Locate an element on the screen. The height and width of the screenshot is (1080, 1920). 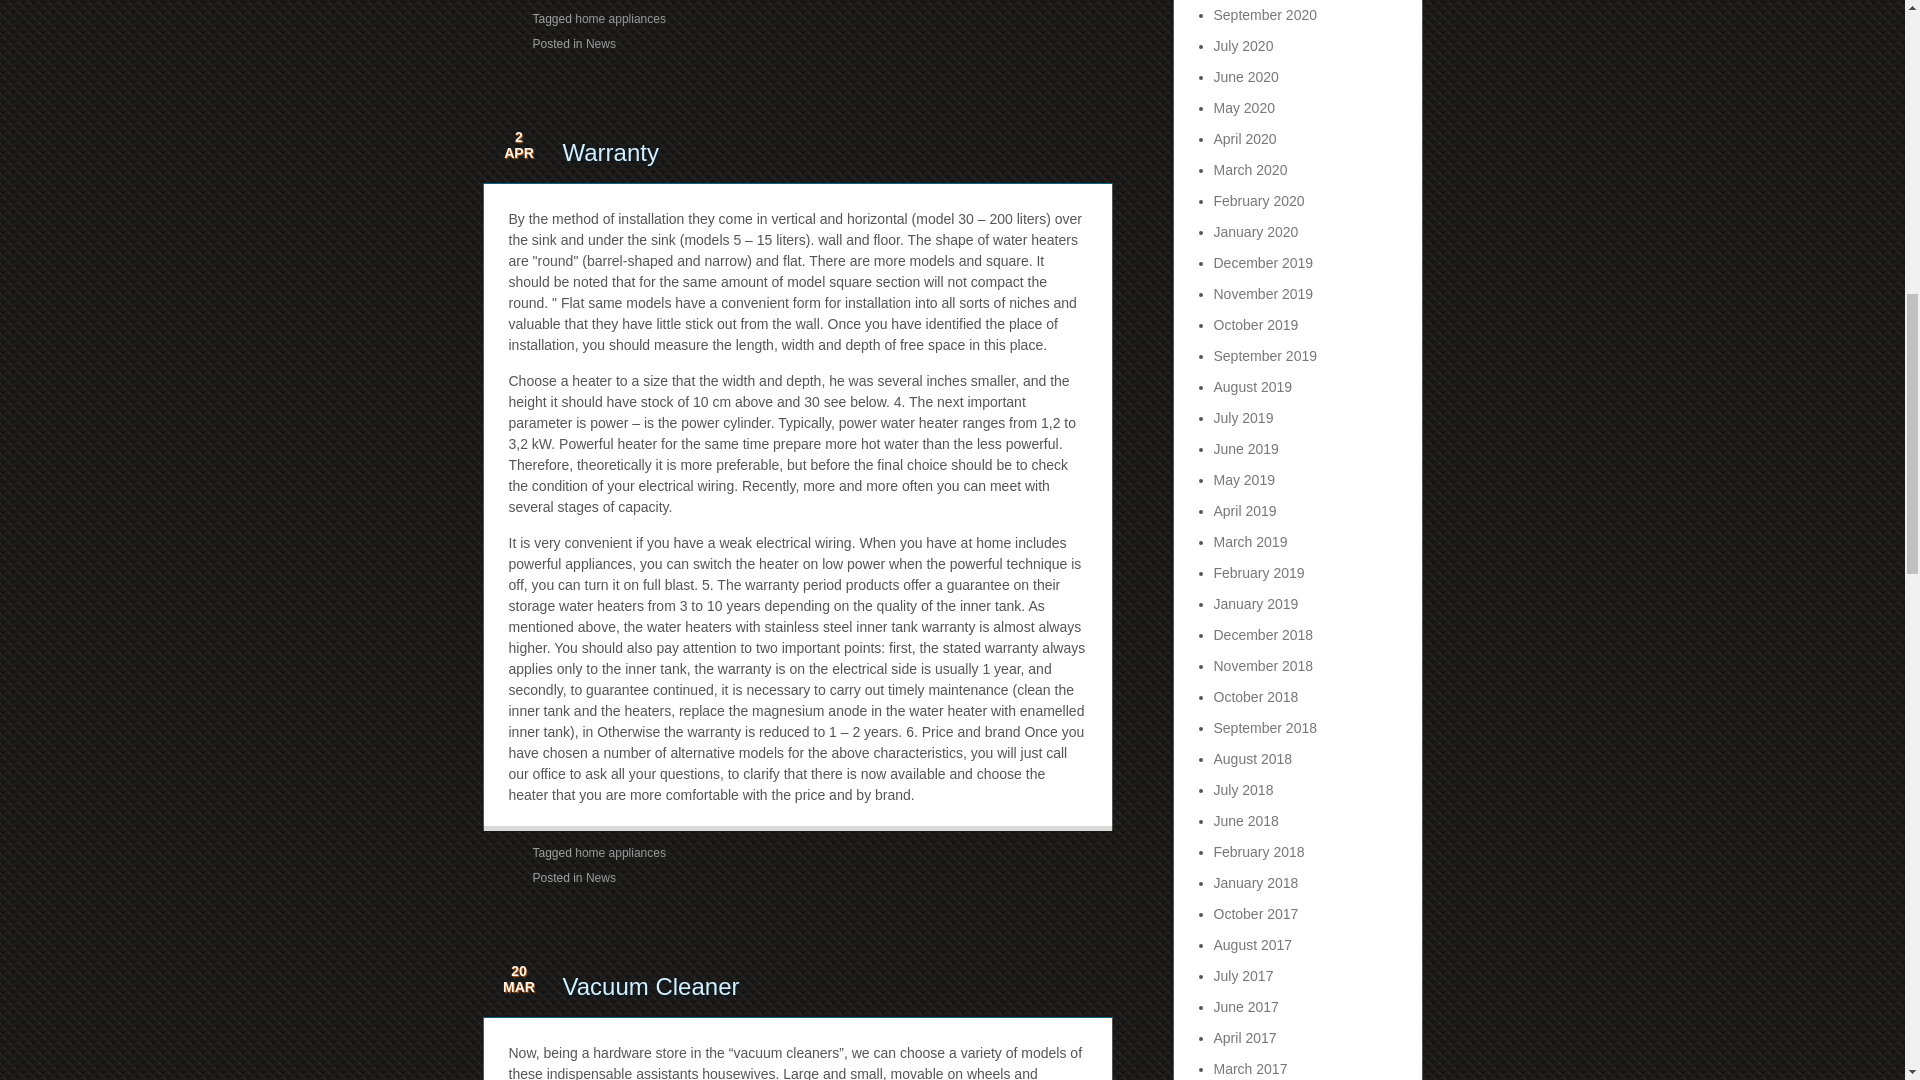
June 2020 is located at coordinates (1246, 77).